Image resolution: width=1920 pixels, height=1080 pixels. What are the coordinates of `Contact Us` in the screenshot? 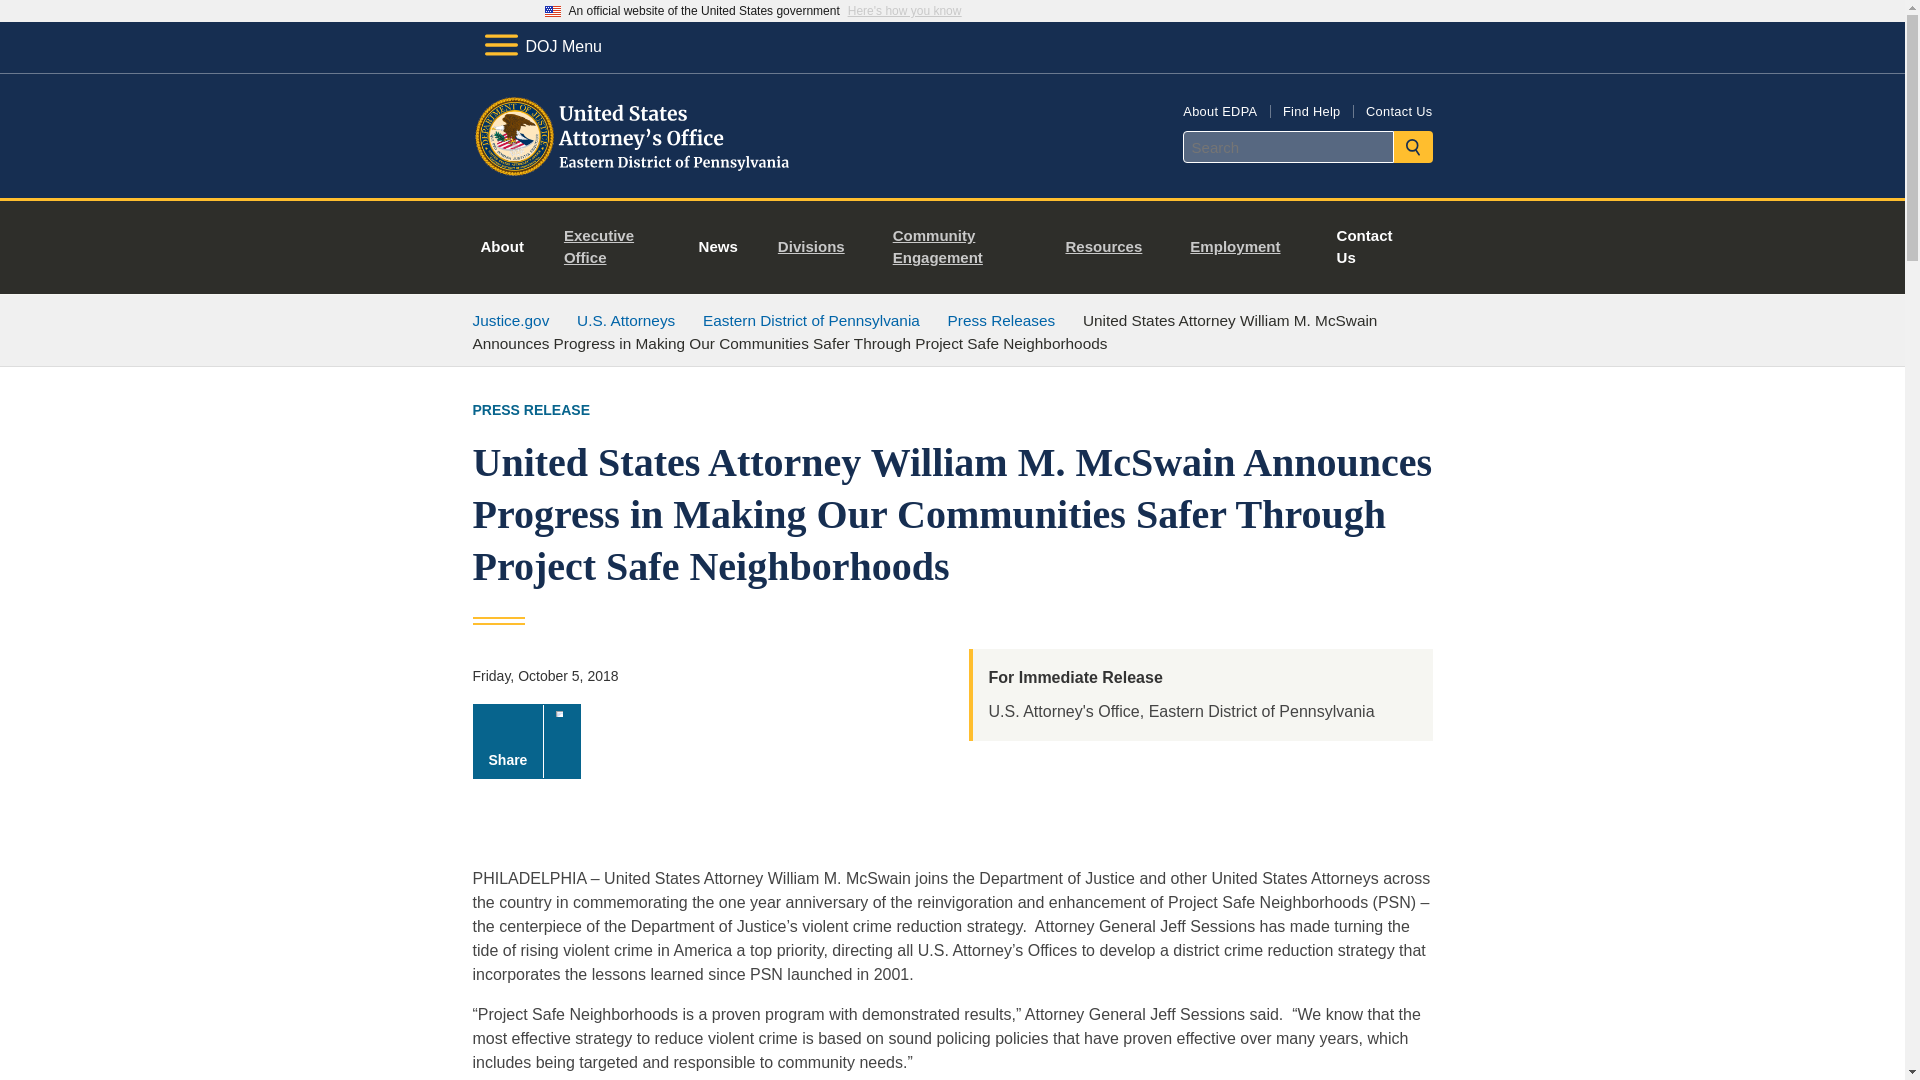 It's located at (1398, 110).